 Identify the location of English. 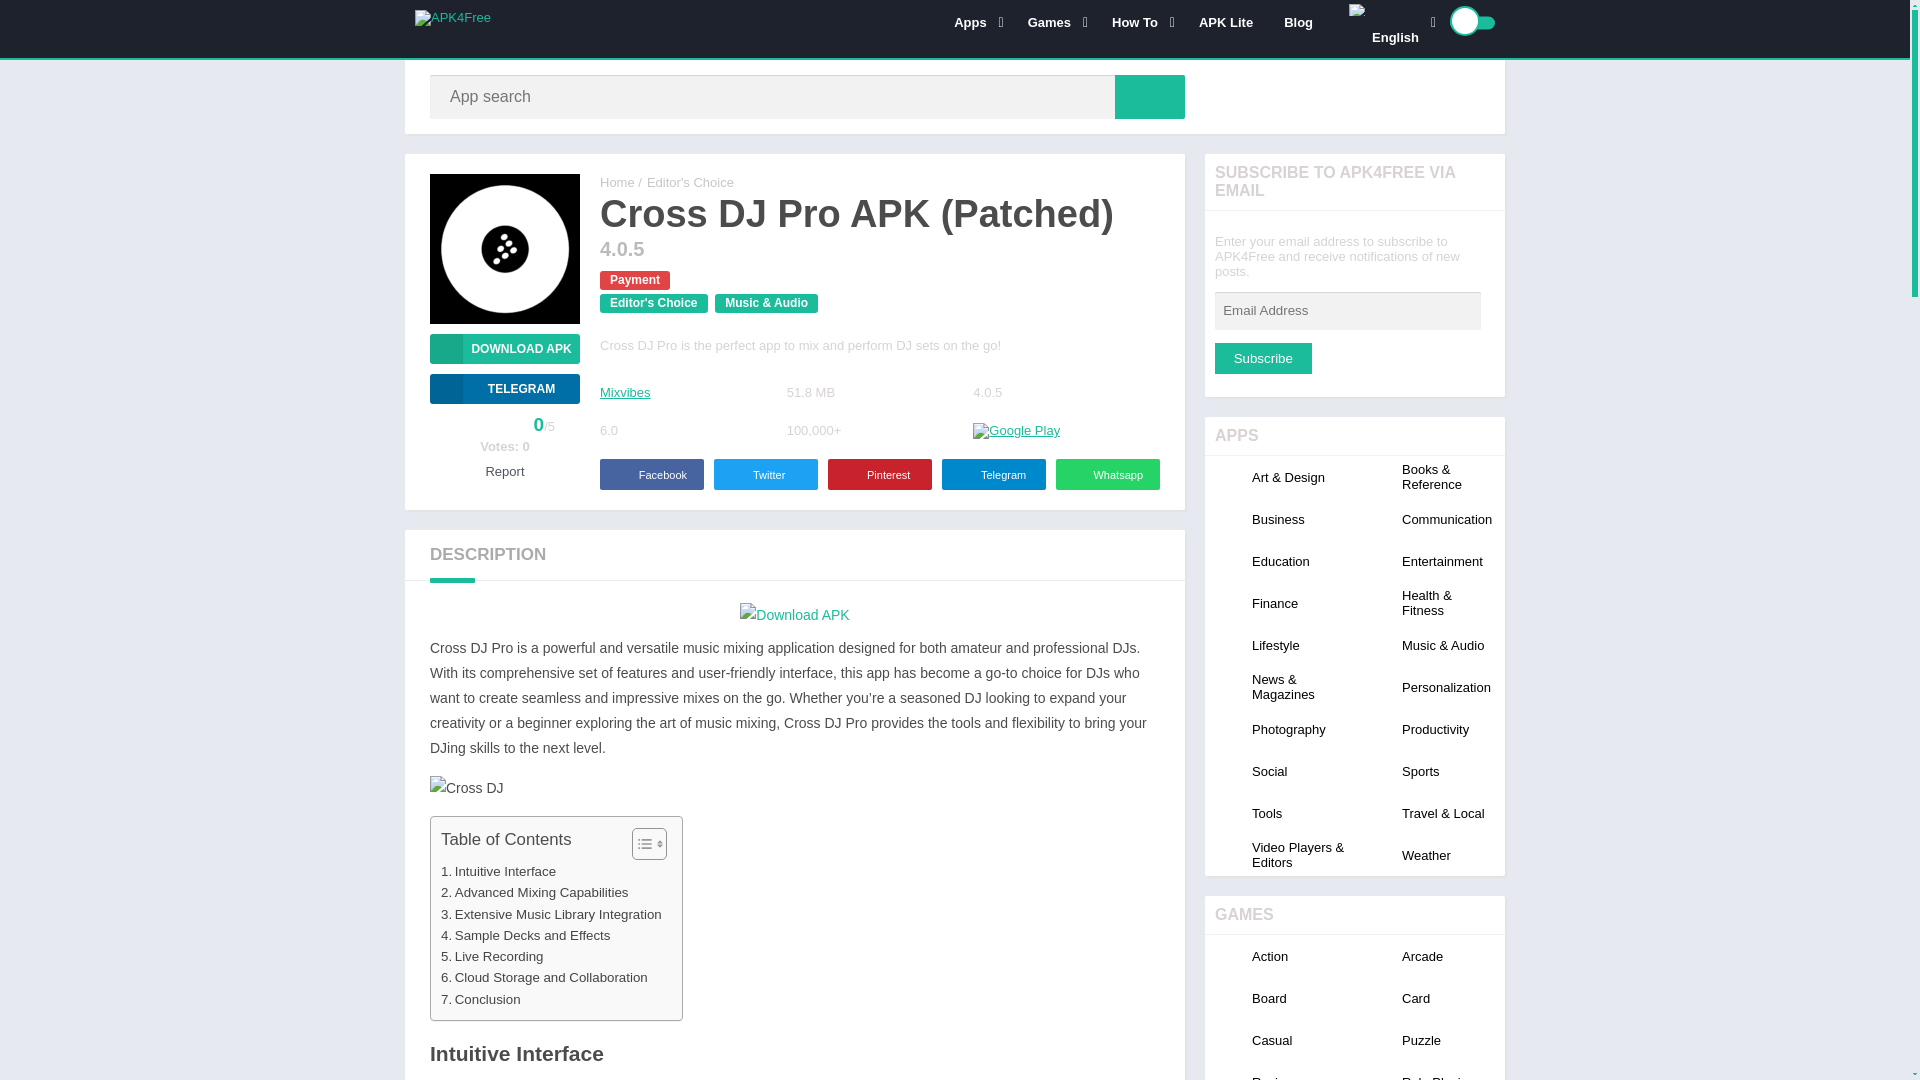
(1358, 10).